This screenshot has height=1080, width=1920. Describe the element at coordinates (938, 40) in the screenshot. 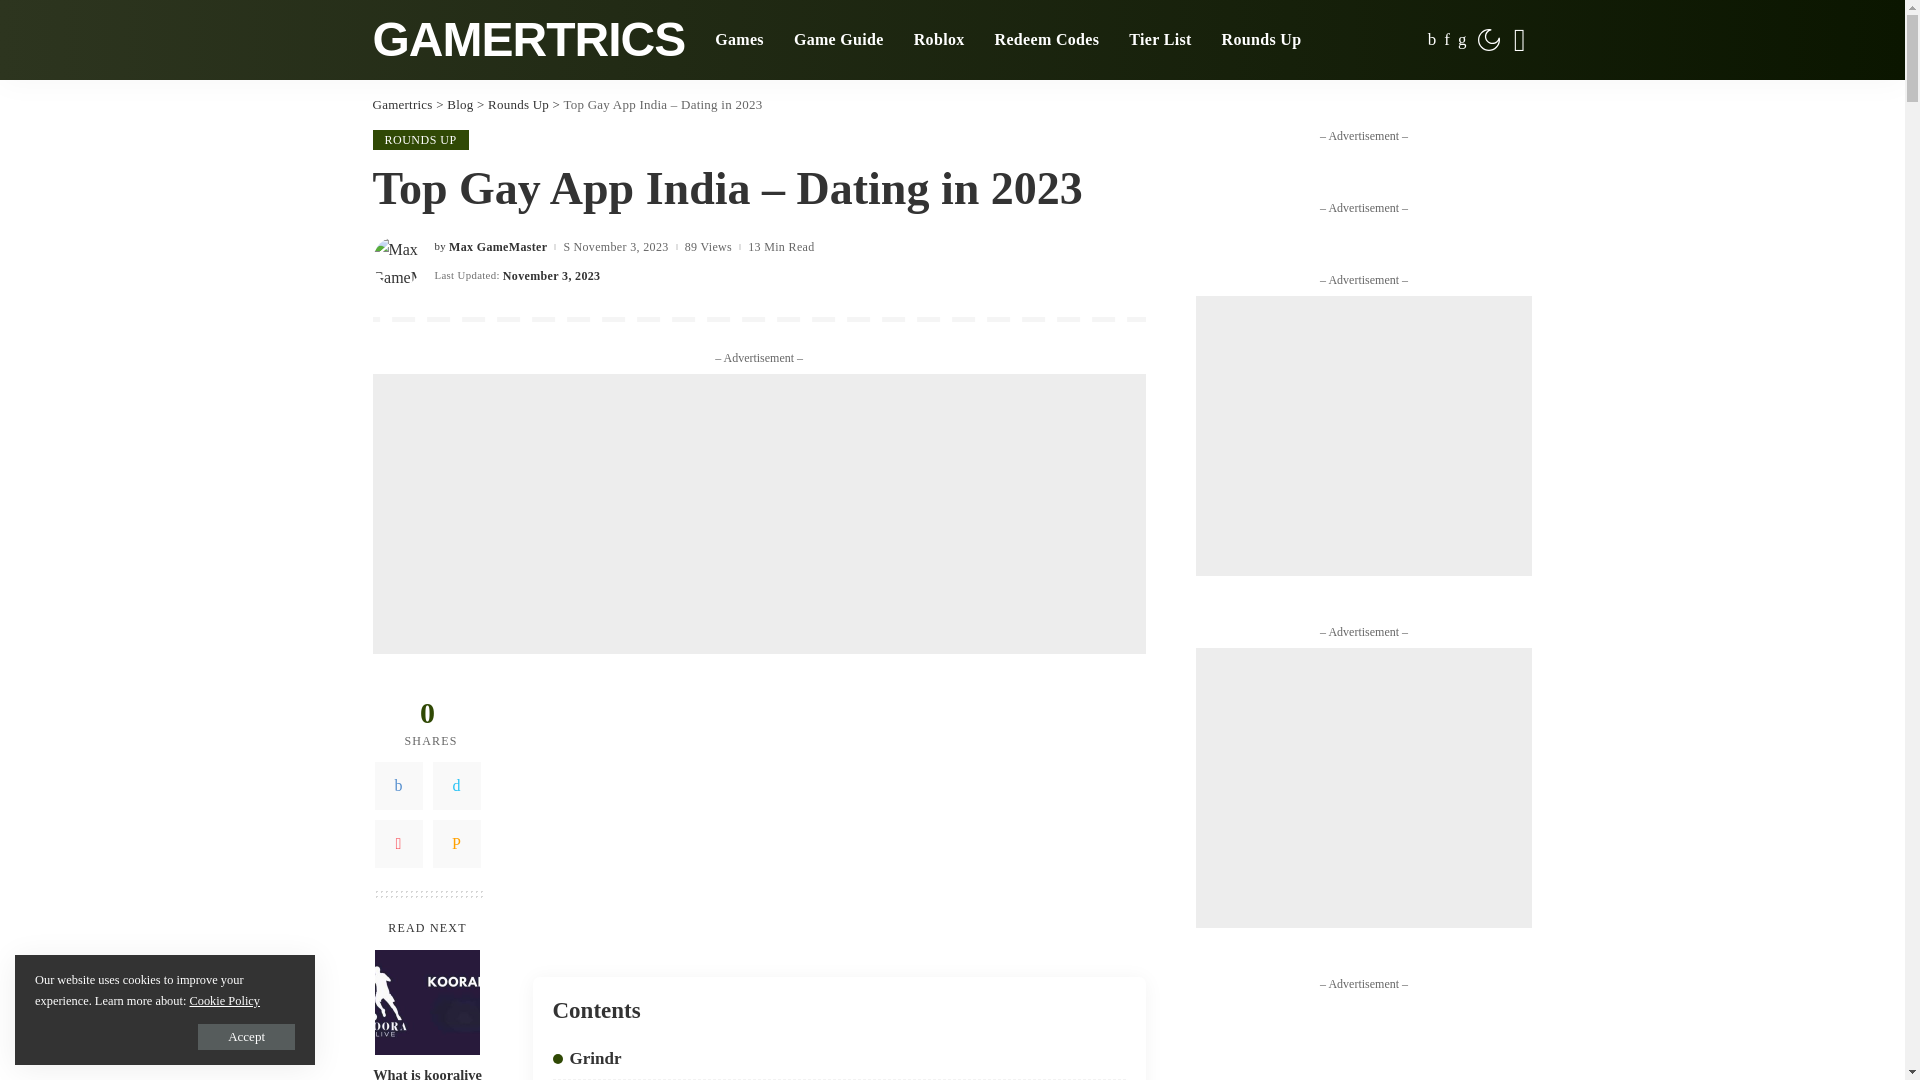

I see `Roblox` at that location.